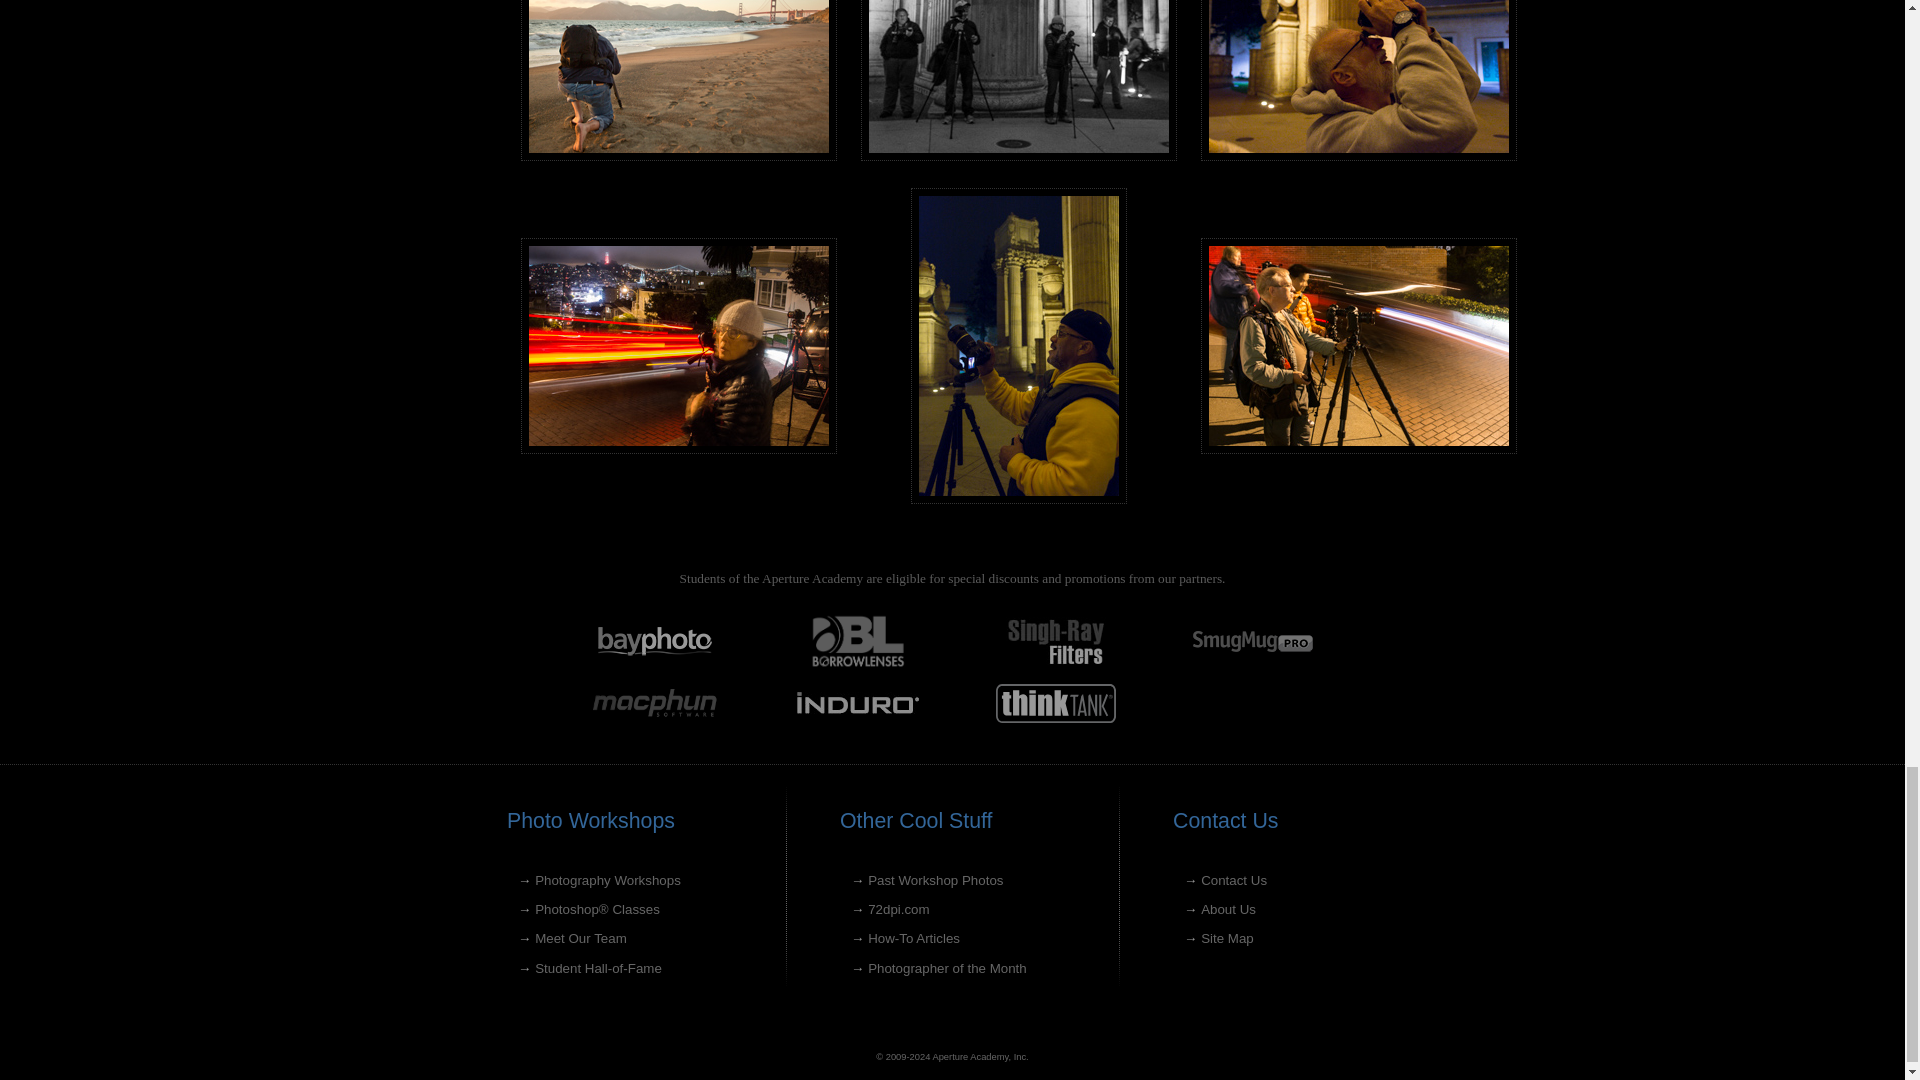 The height and width of the screenshot is (1080, 1920). Describe the element at coordinates (598, 968) in the screenshot. I see `Student Hall-of-Fame` at that location.